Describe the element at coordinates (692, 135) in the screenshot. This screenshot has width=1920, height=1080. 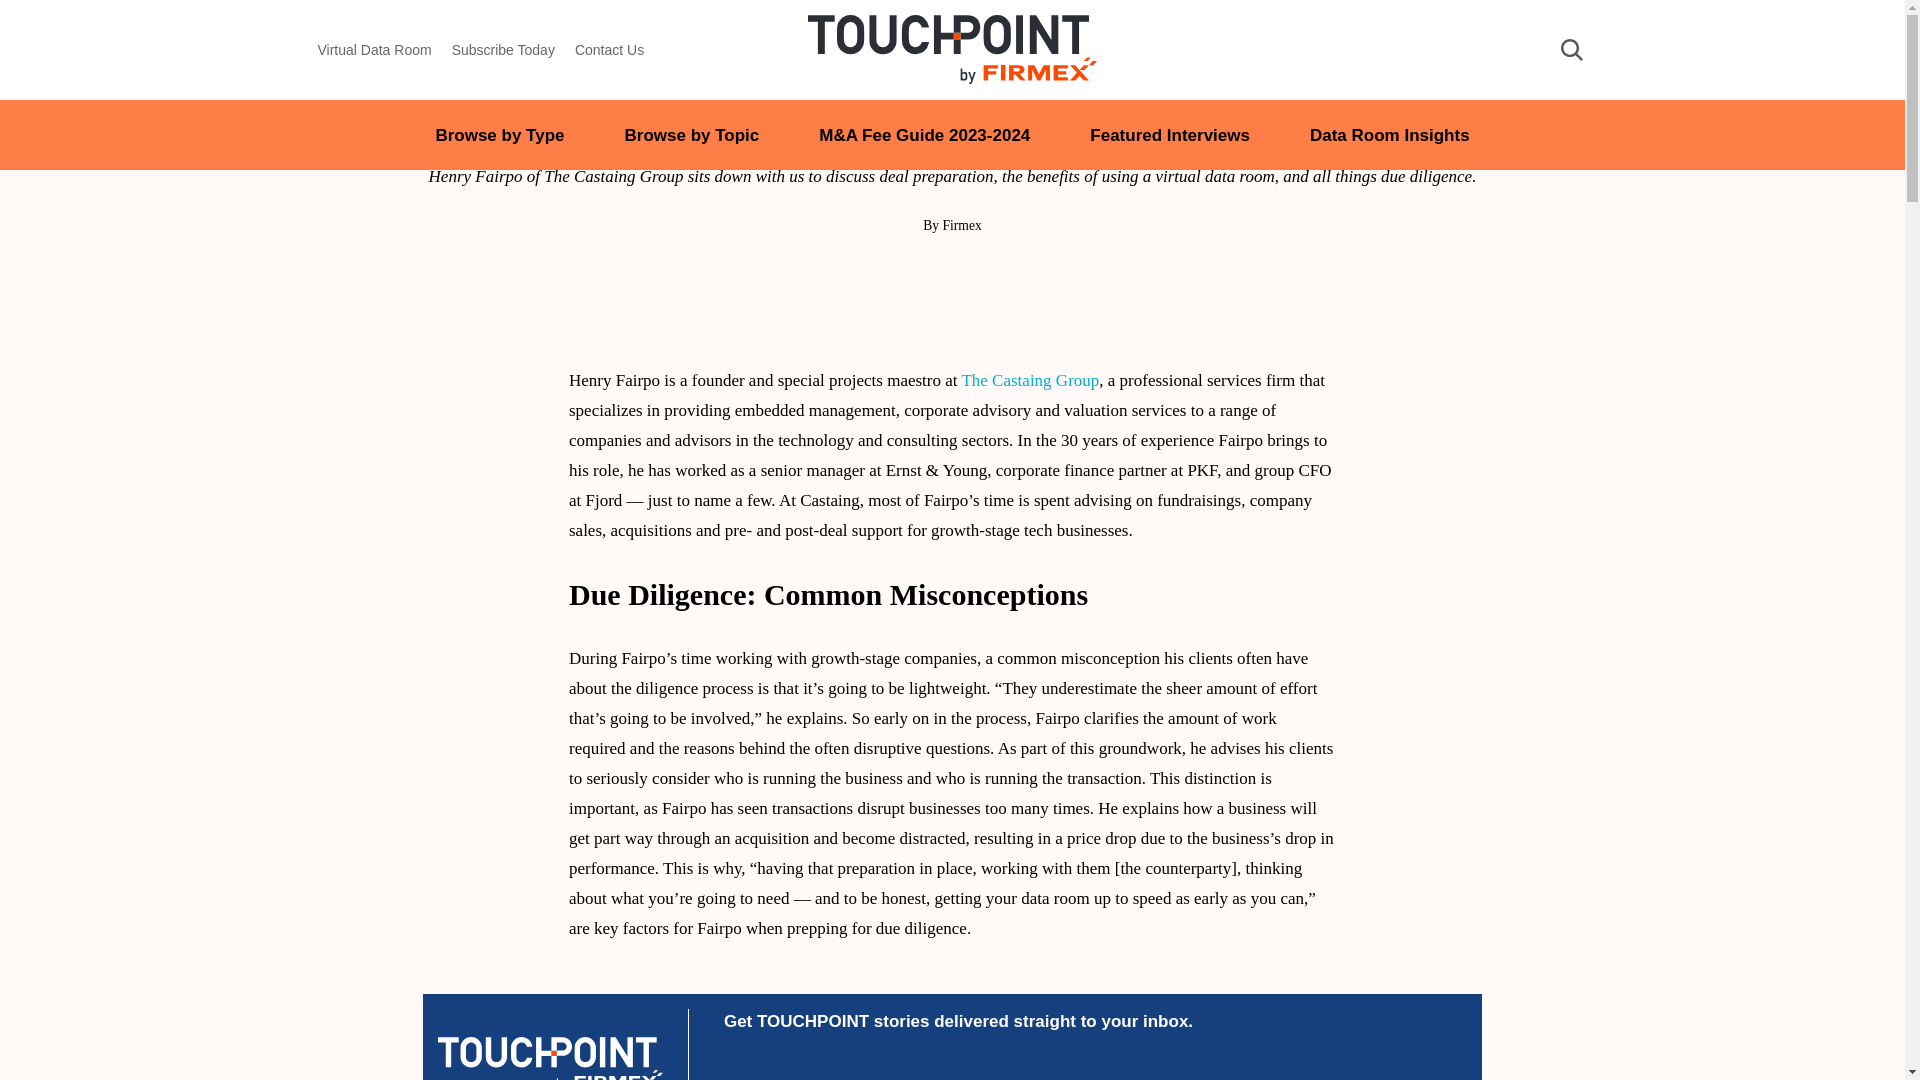
I see `Browse by Topic` at that location.